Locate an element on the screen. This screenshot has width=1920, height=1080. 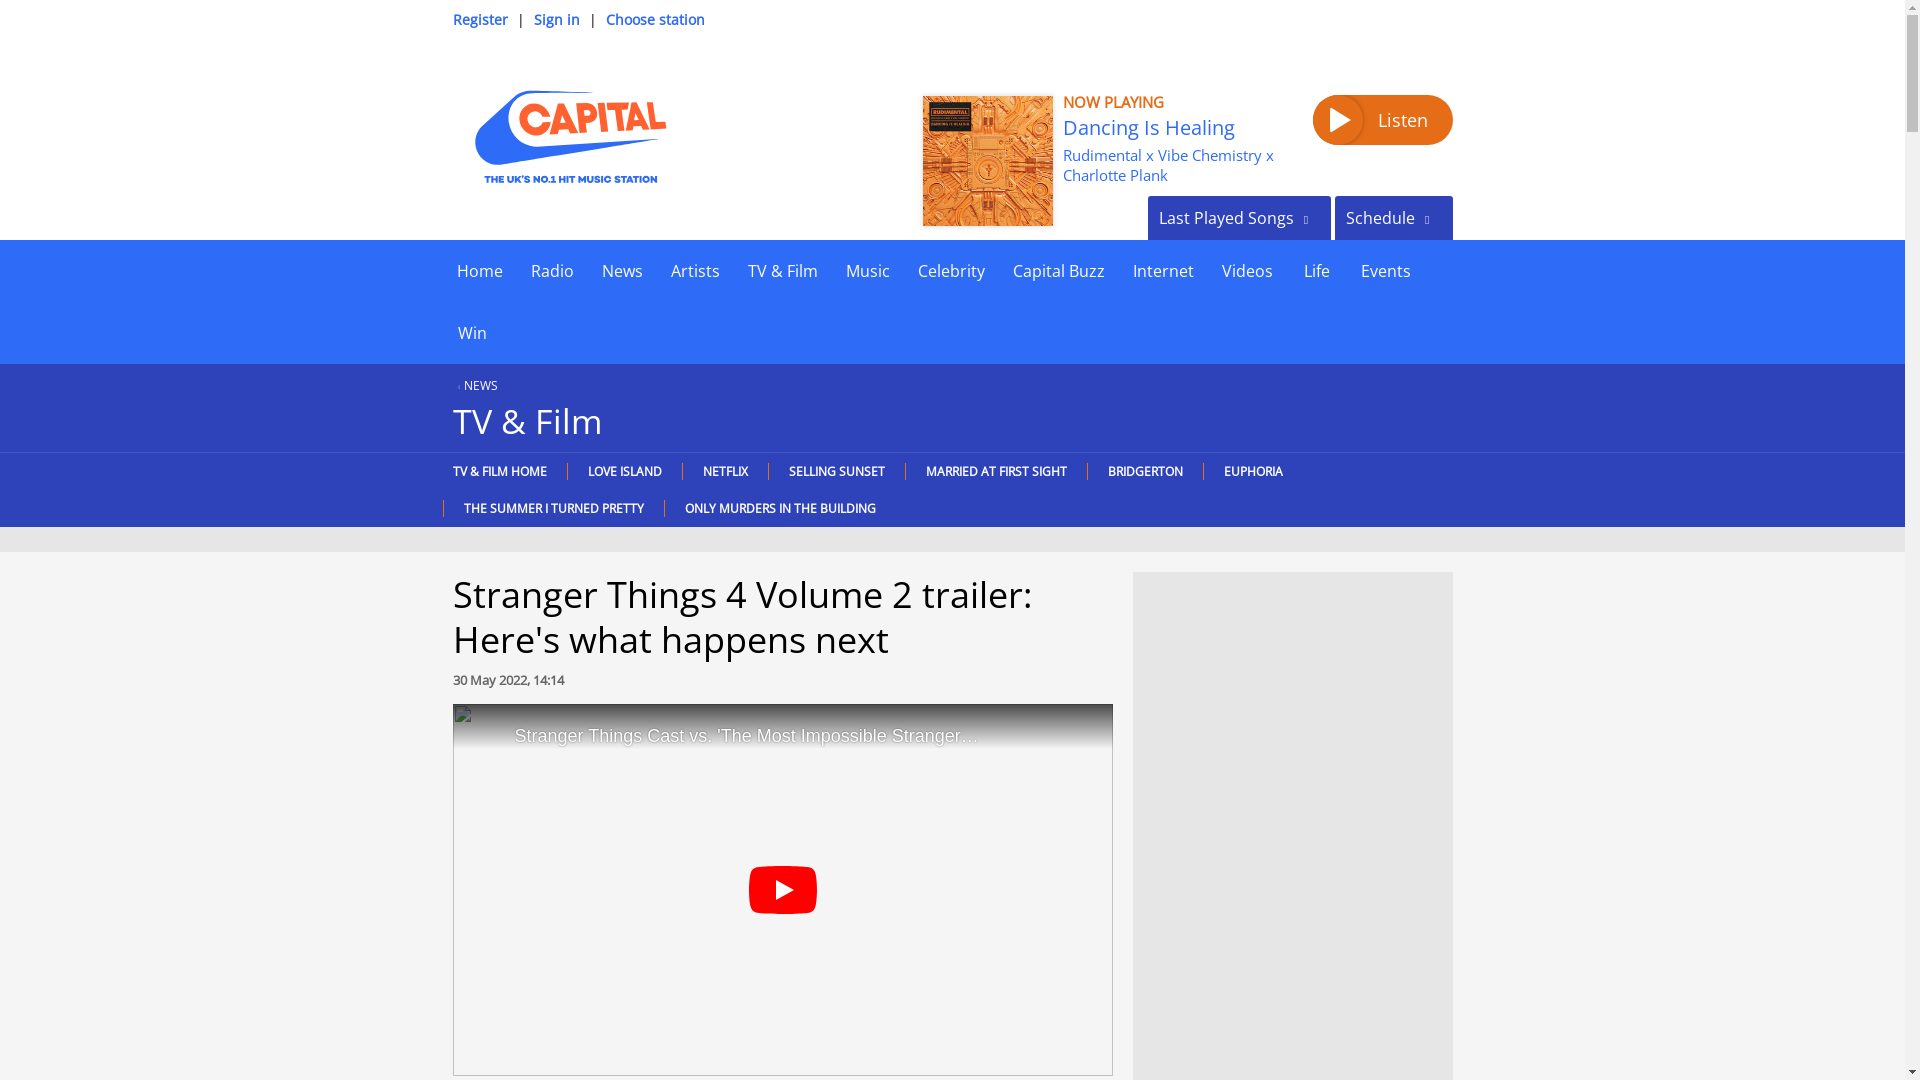
Last Played Songs is located at coordinates (1239, 217).